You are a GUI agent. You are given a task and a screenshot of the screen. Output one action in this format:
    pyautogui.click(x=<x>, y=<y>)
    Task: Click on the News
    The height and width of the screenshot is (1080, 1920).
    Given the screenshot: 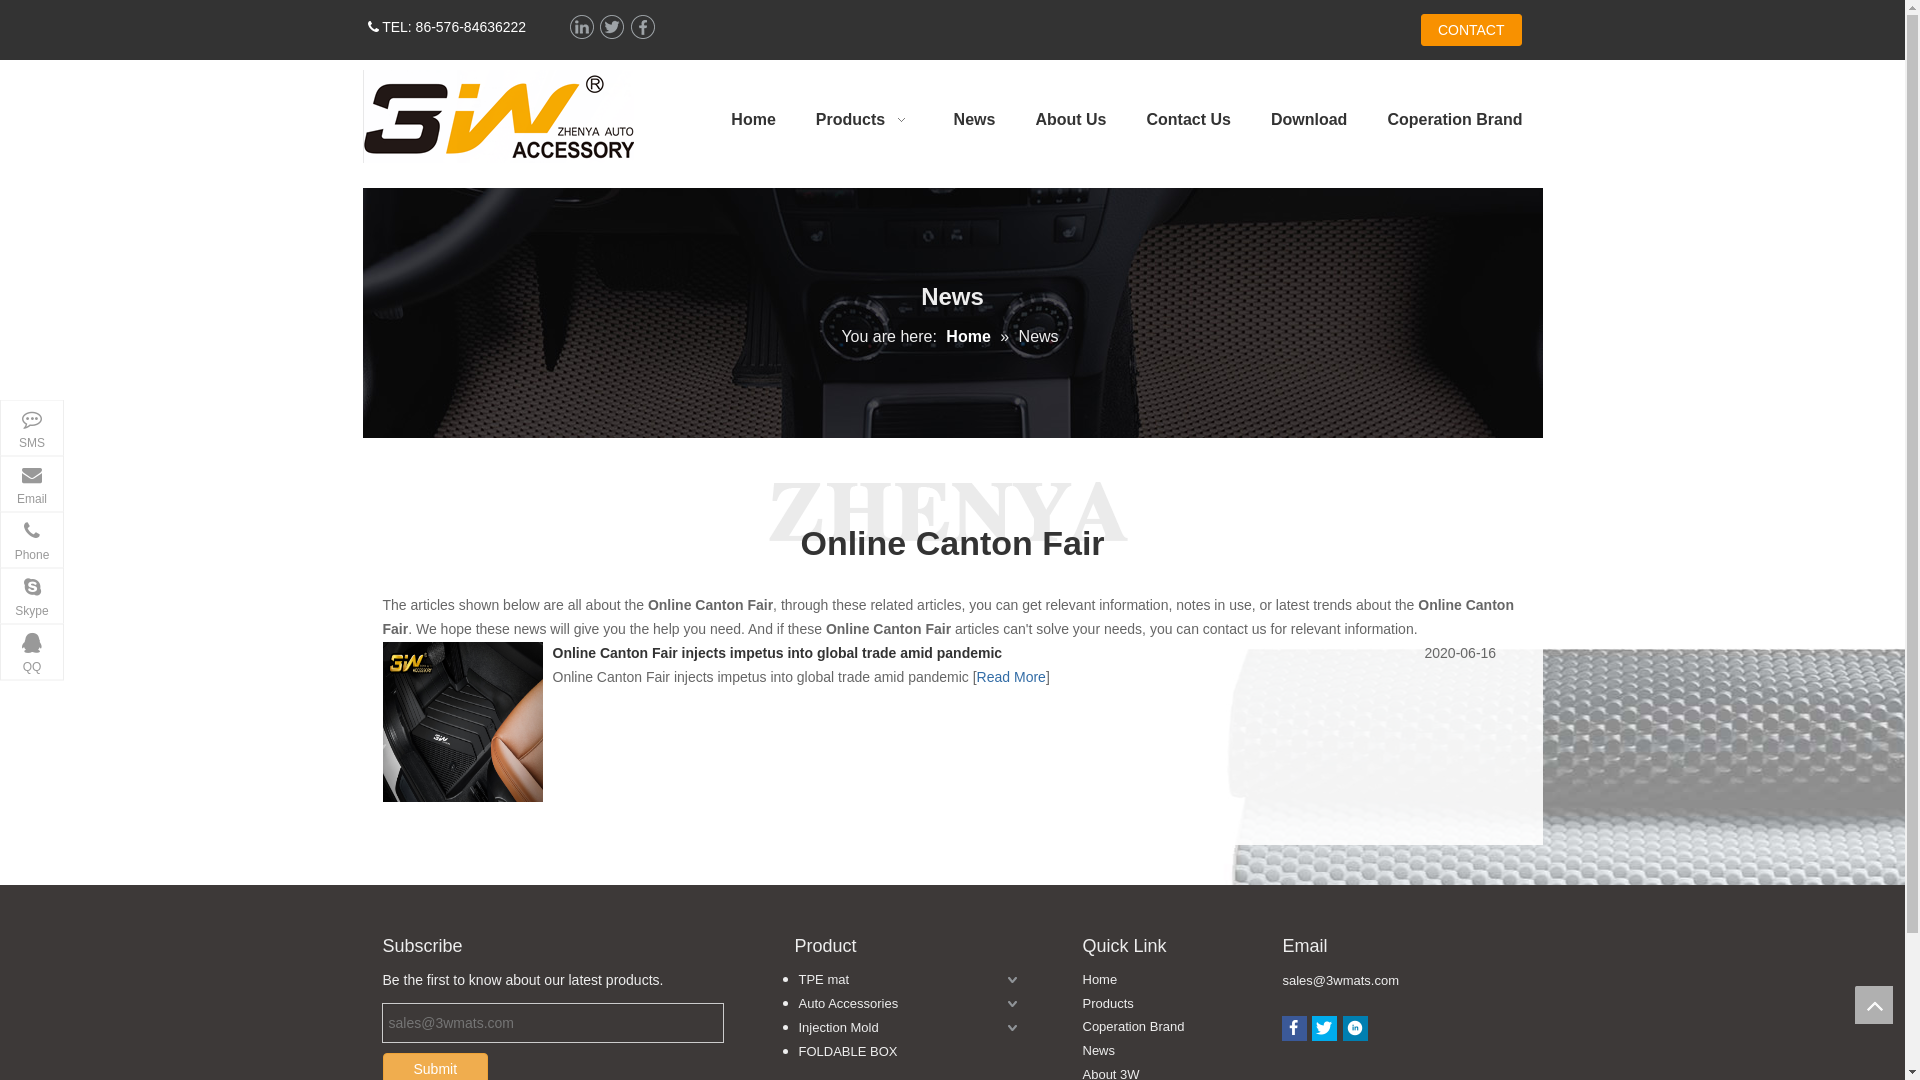 What is the action you would take?
    pyautogui.click(x=1098, y=1050)
    